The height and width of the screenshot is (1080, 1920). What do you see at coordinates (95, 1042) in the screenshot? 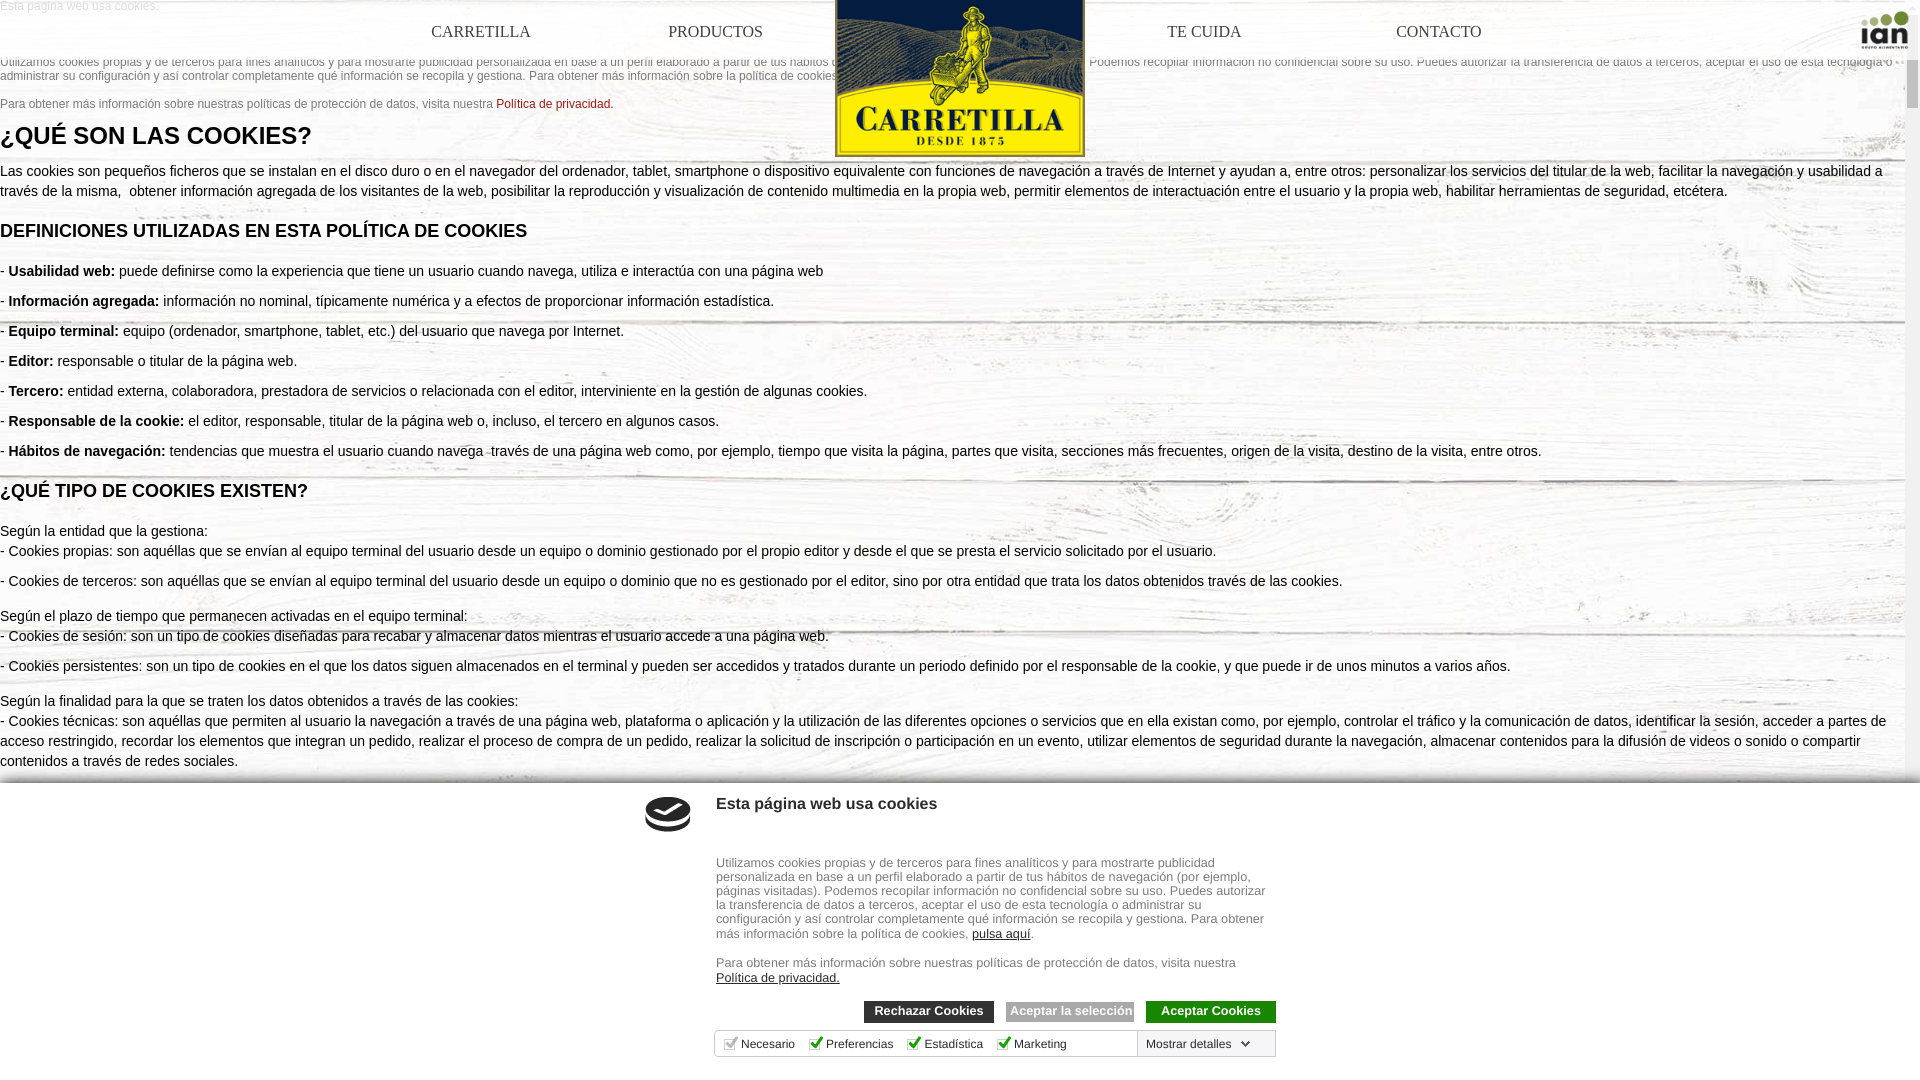
I see `Cambiar tu consentimiento` at bounding box center [95, 1042].